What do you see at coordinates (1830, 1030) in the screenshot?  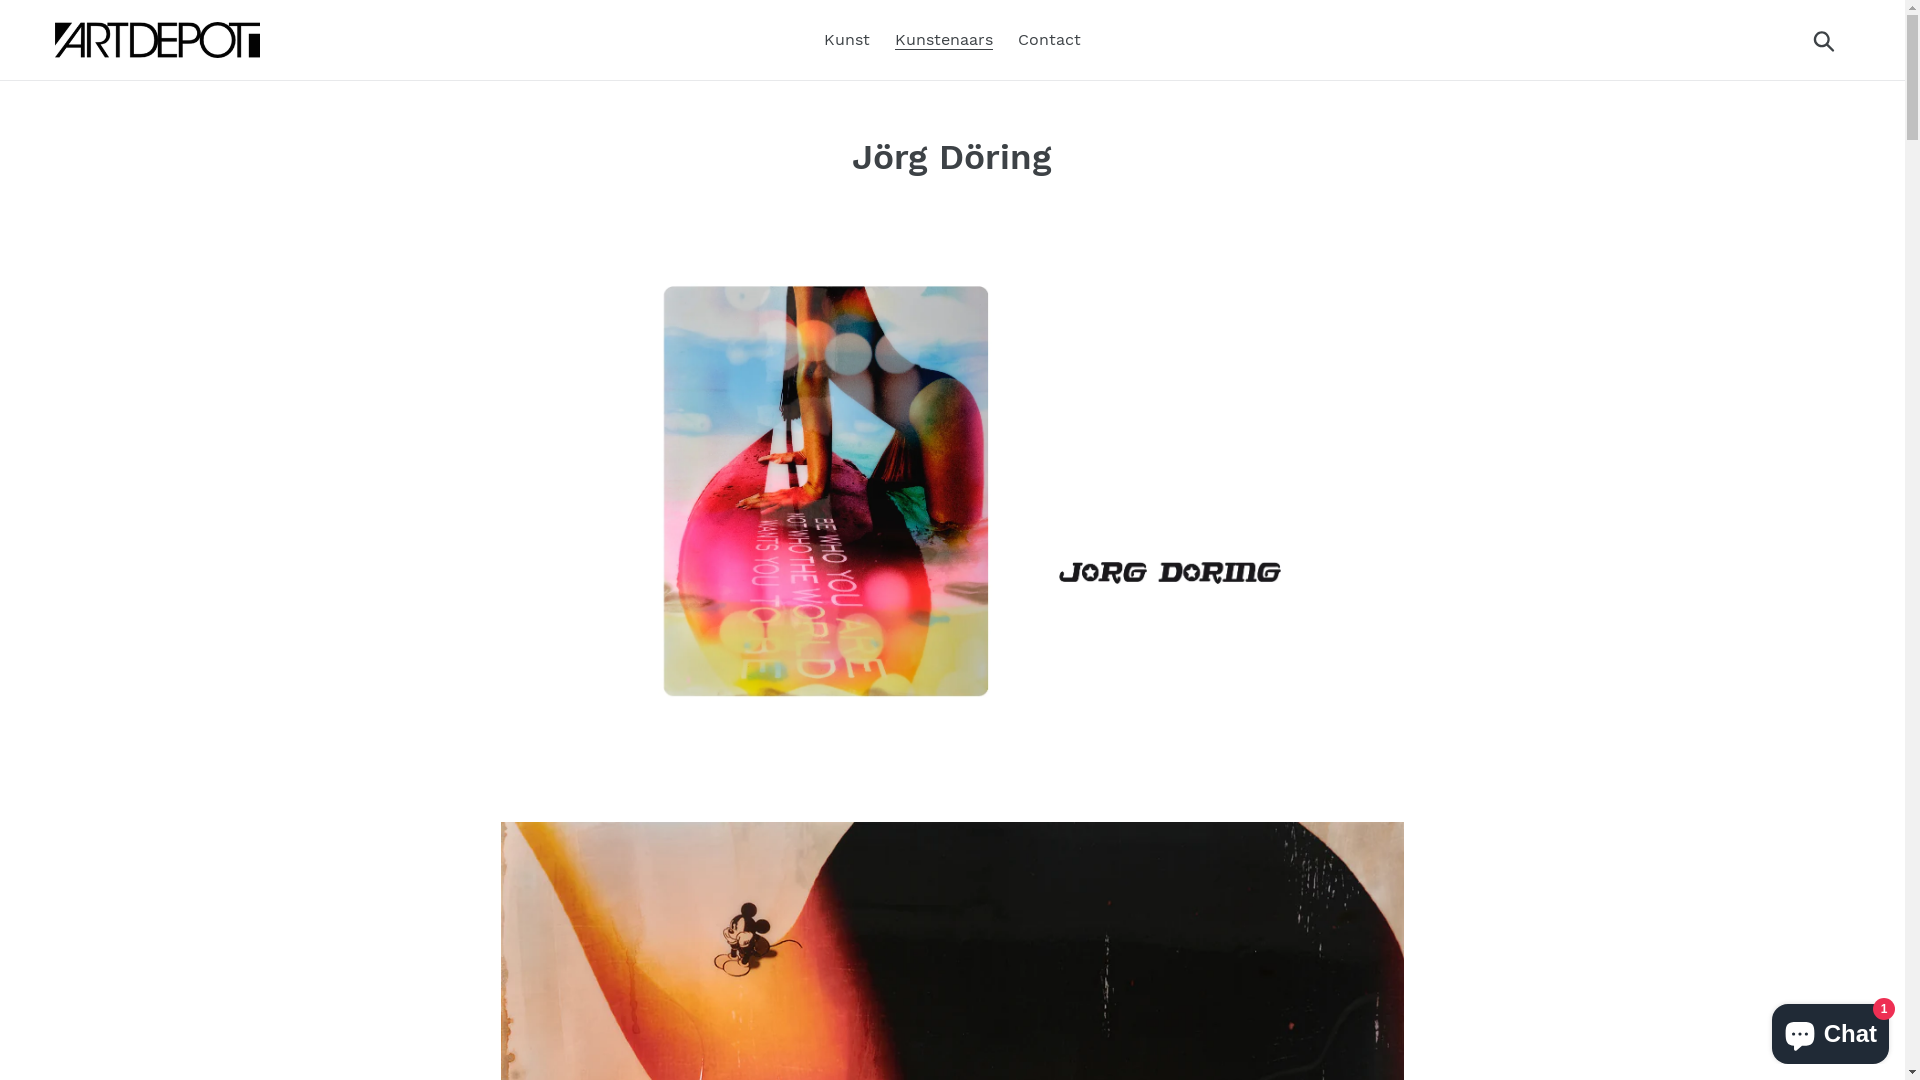 I see `Shopify online store chat` at bounding box center [1830, 1030].